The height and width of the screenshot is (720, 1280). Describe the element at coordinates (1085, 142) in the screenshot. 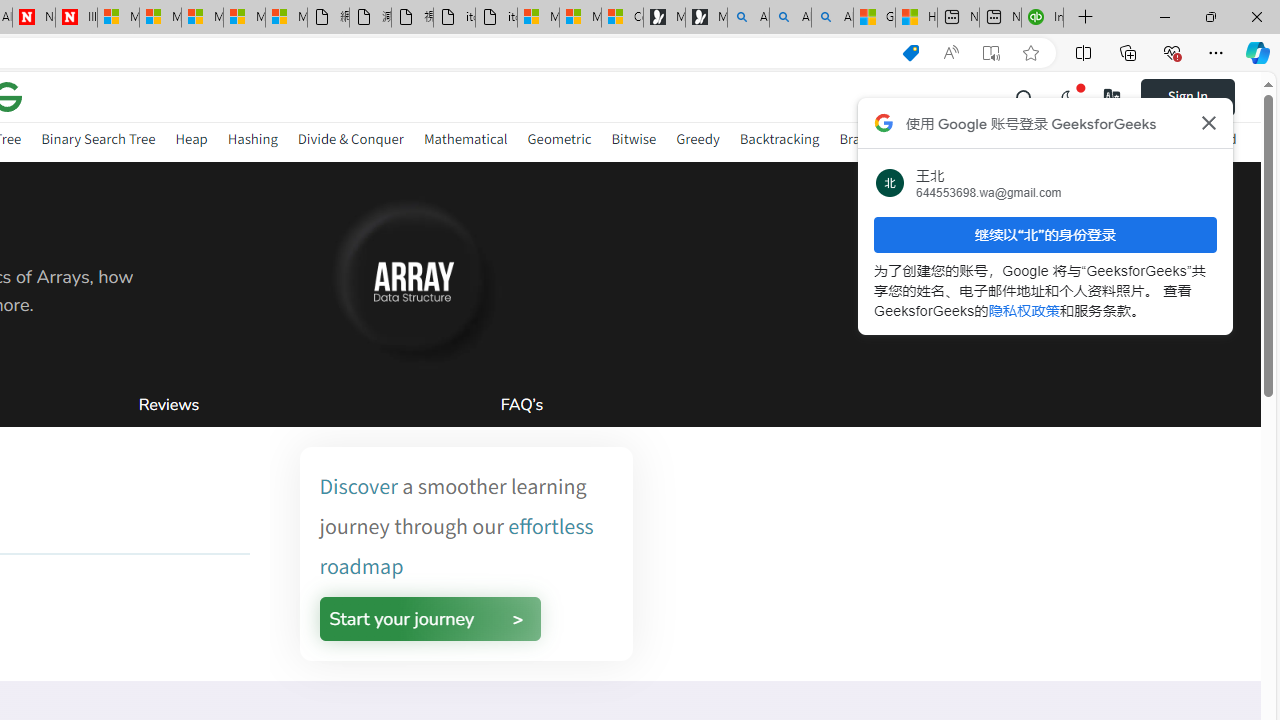

I see `Pattern Searching` at that location.